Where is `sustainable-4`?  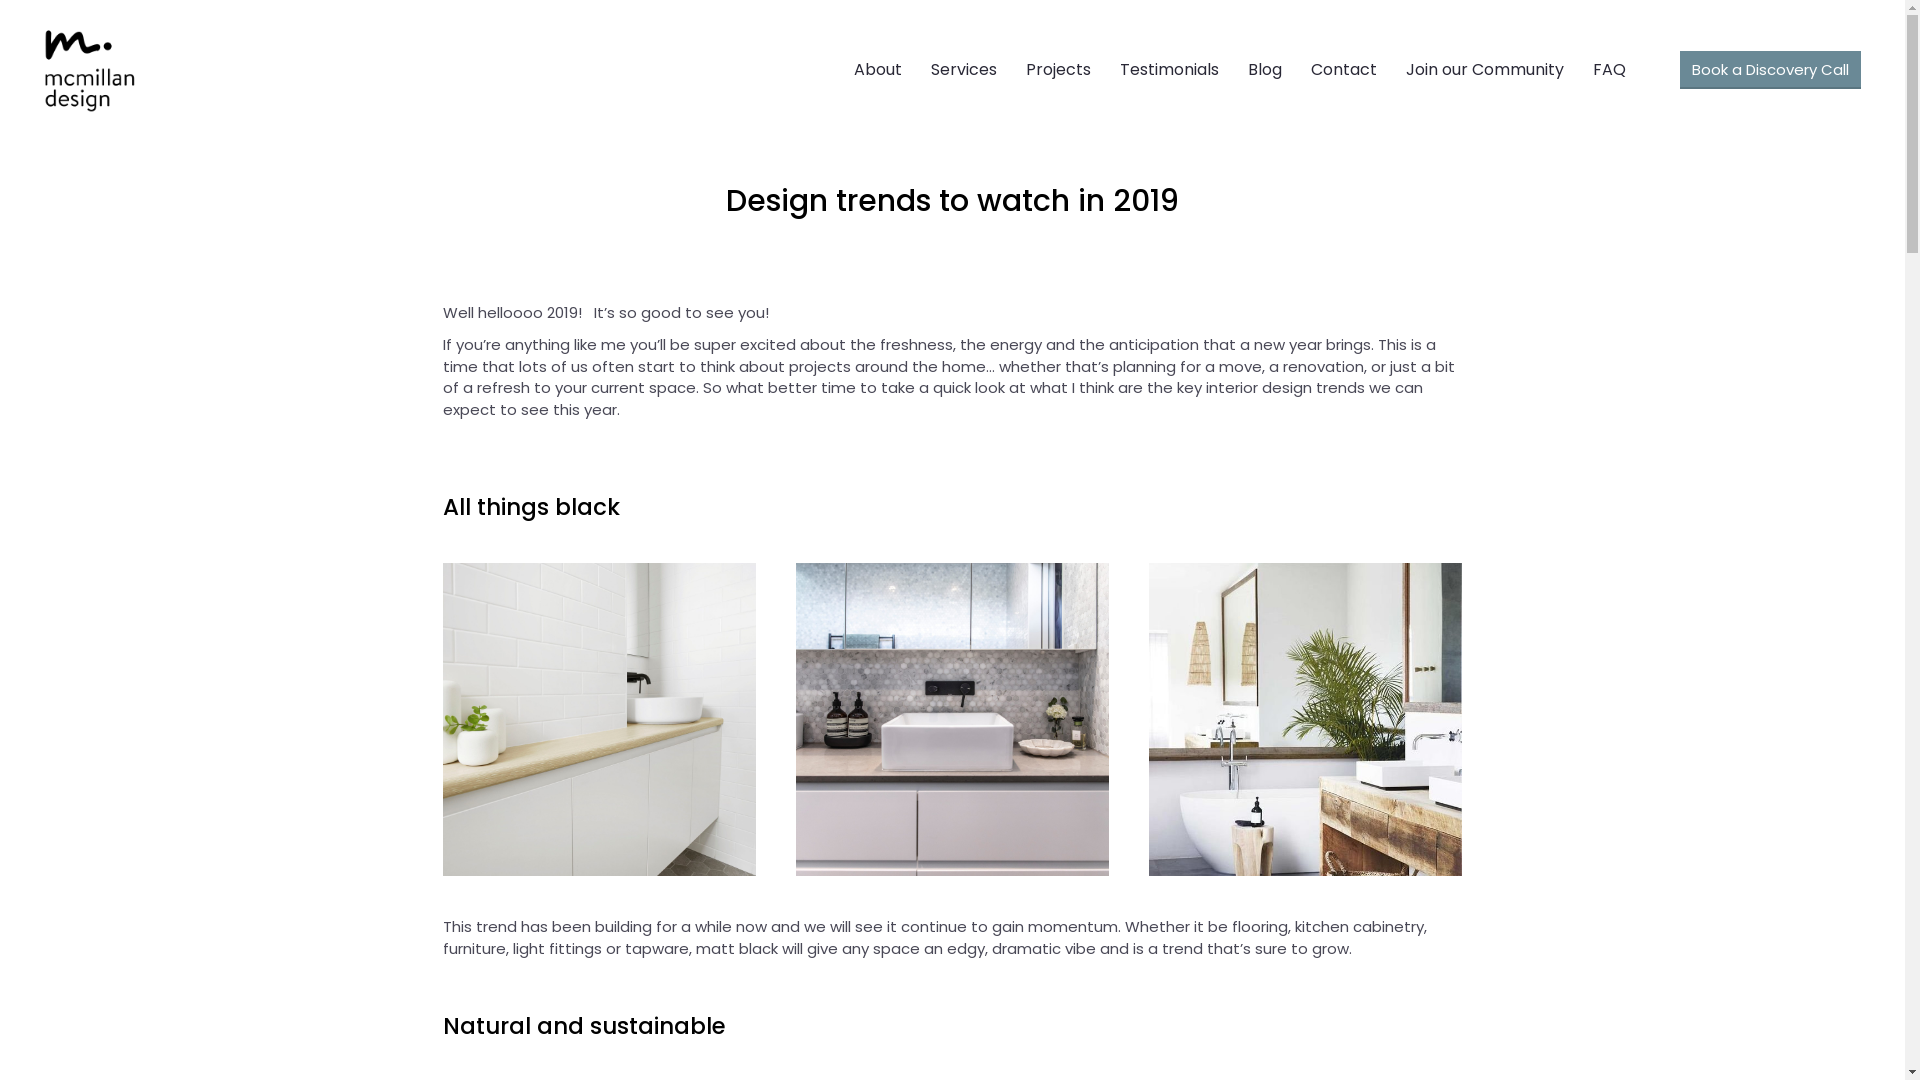
sustainable-4 is located at coordinates (1306, 720).